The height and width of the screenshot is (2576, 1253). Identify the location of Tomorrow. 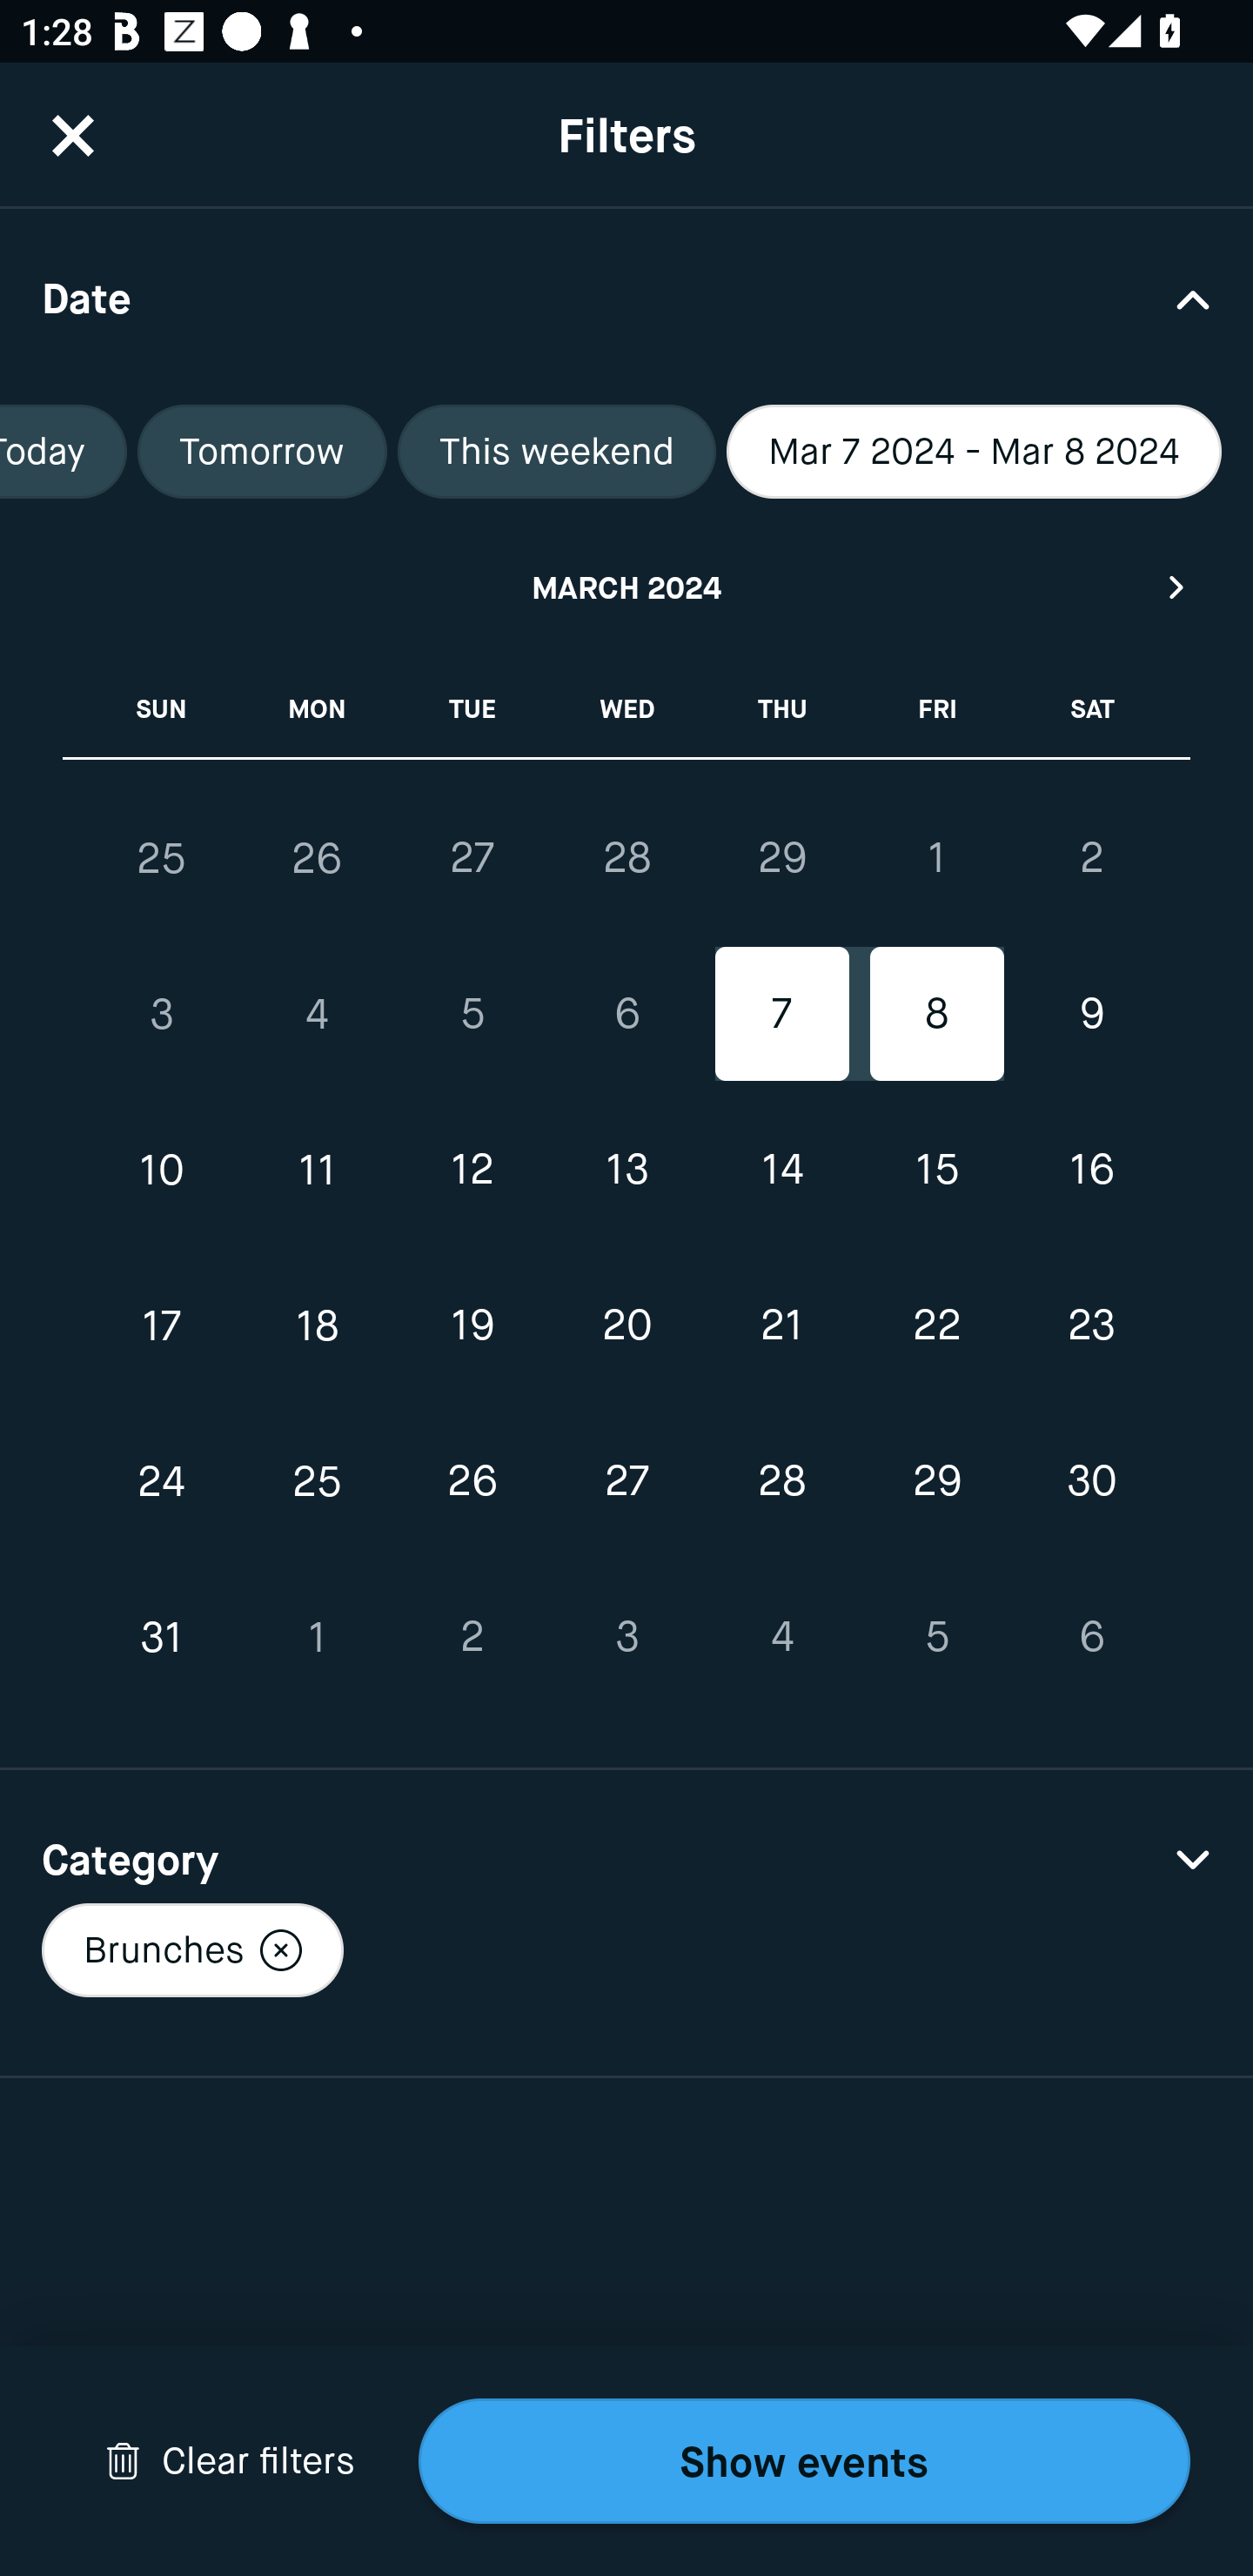
(262, 452).